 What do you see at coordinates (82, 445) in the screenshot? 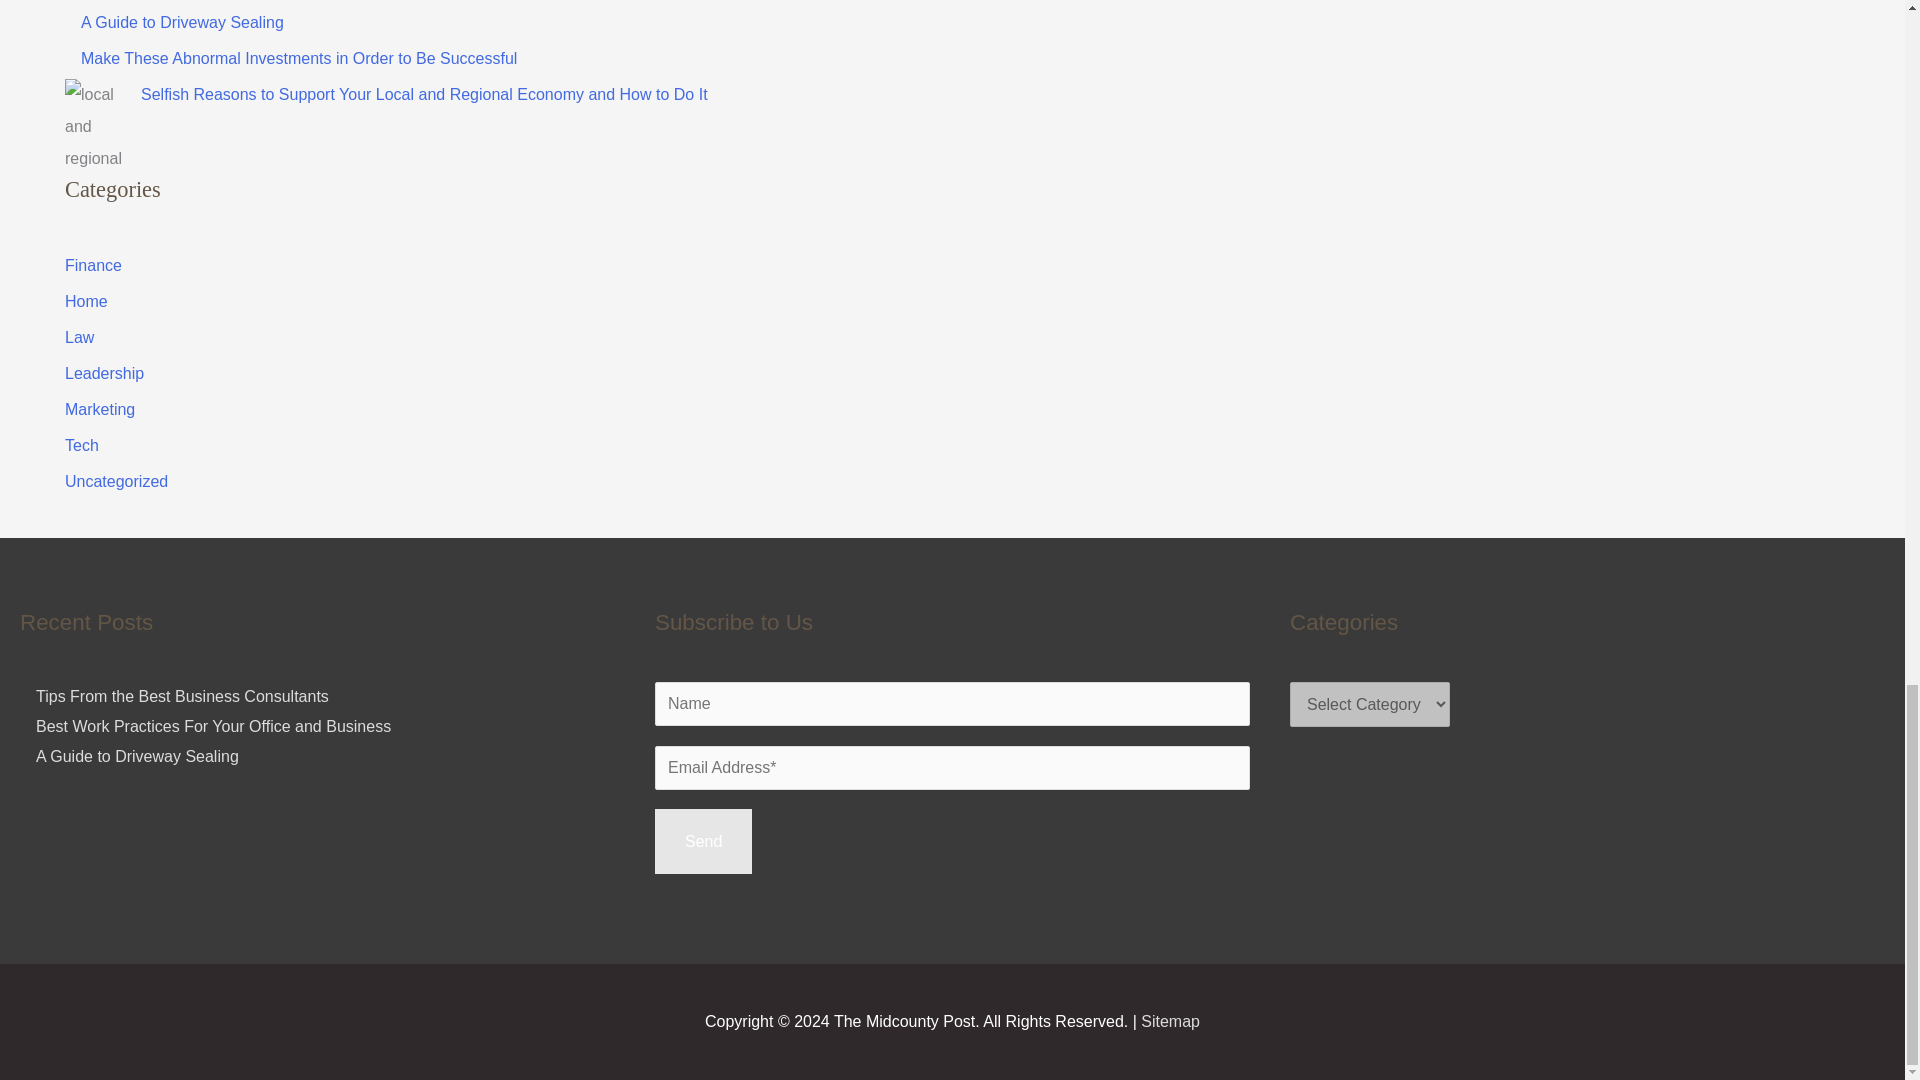
I see `Tech` at bounding box center [82, 445].